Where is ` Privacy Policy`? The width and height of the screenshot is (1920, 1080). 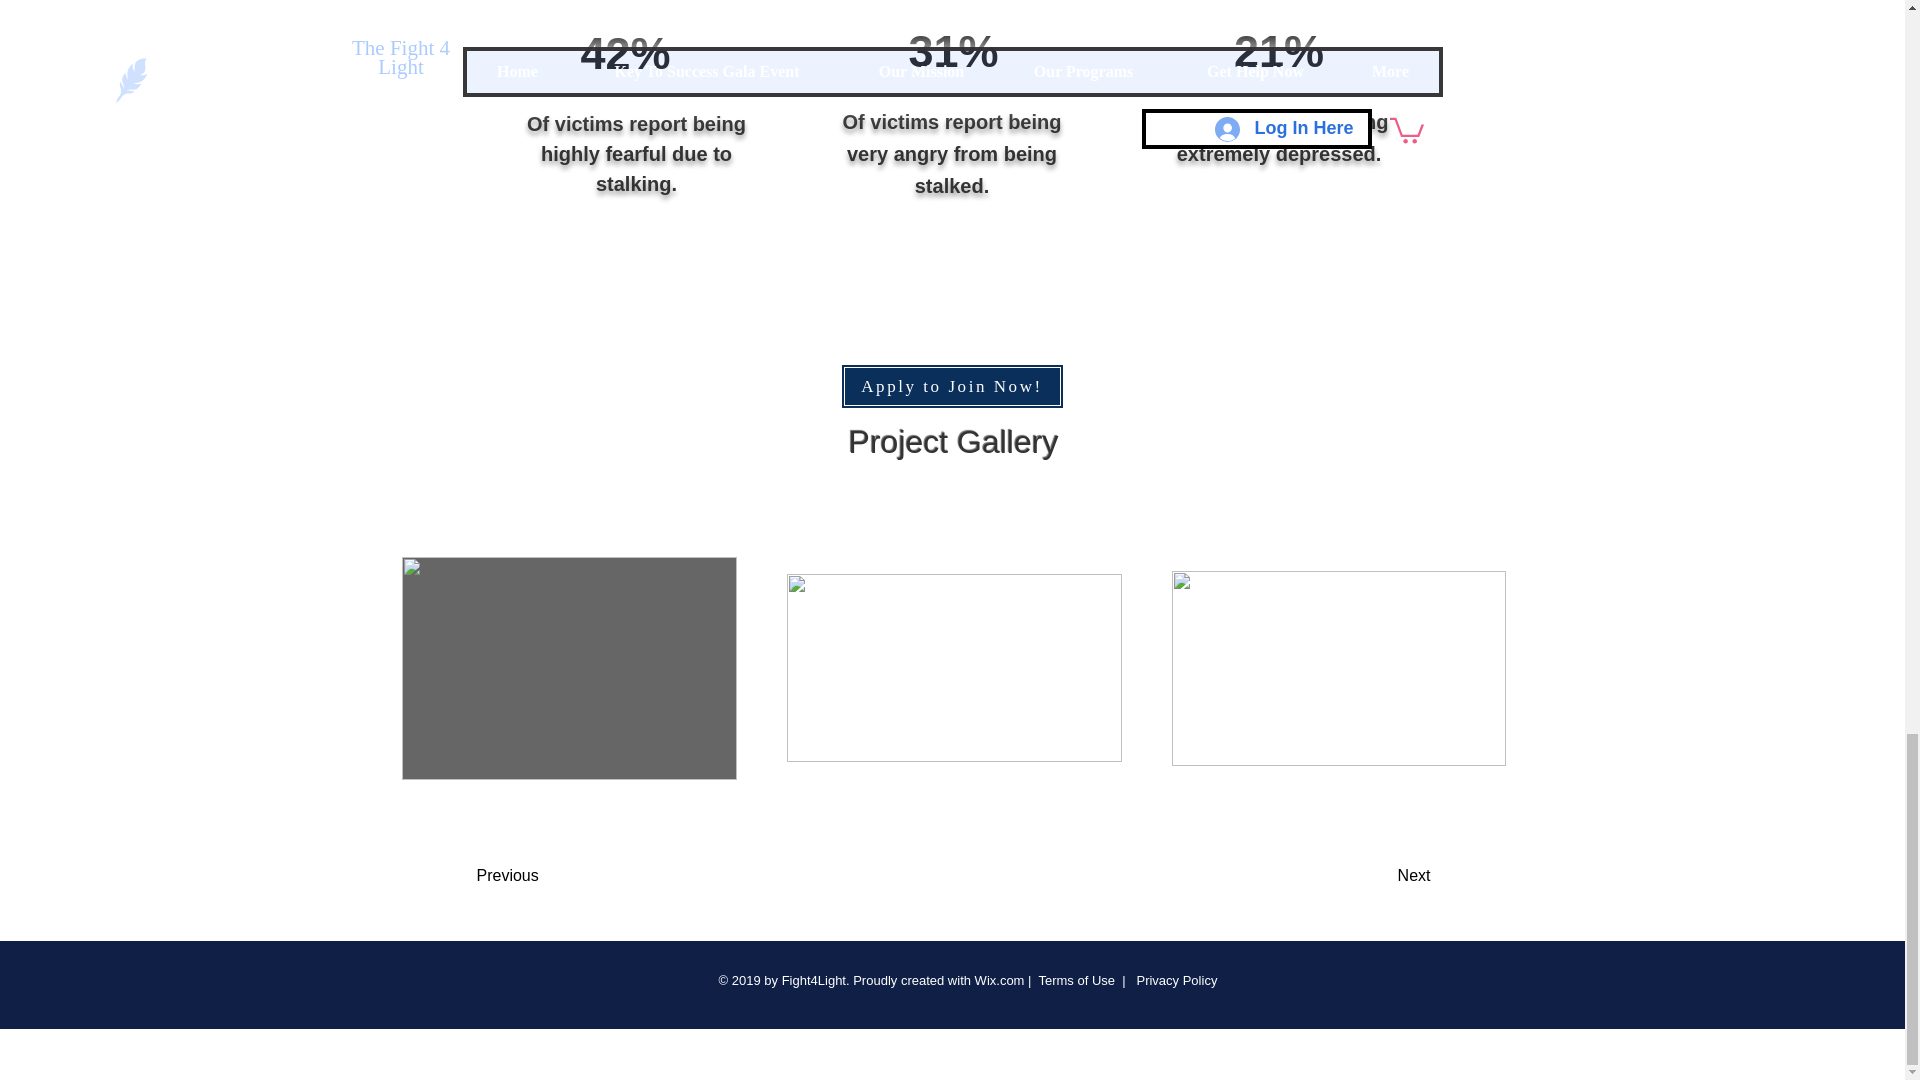  Privacy Policy is located at coordinates (1174, 980).